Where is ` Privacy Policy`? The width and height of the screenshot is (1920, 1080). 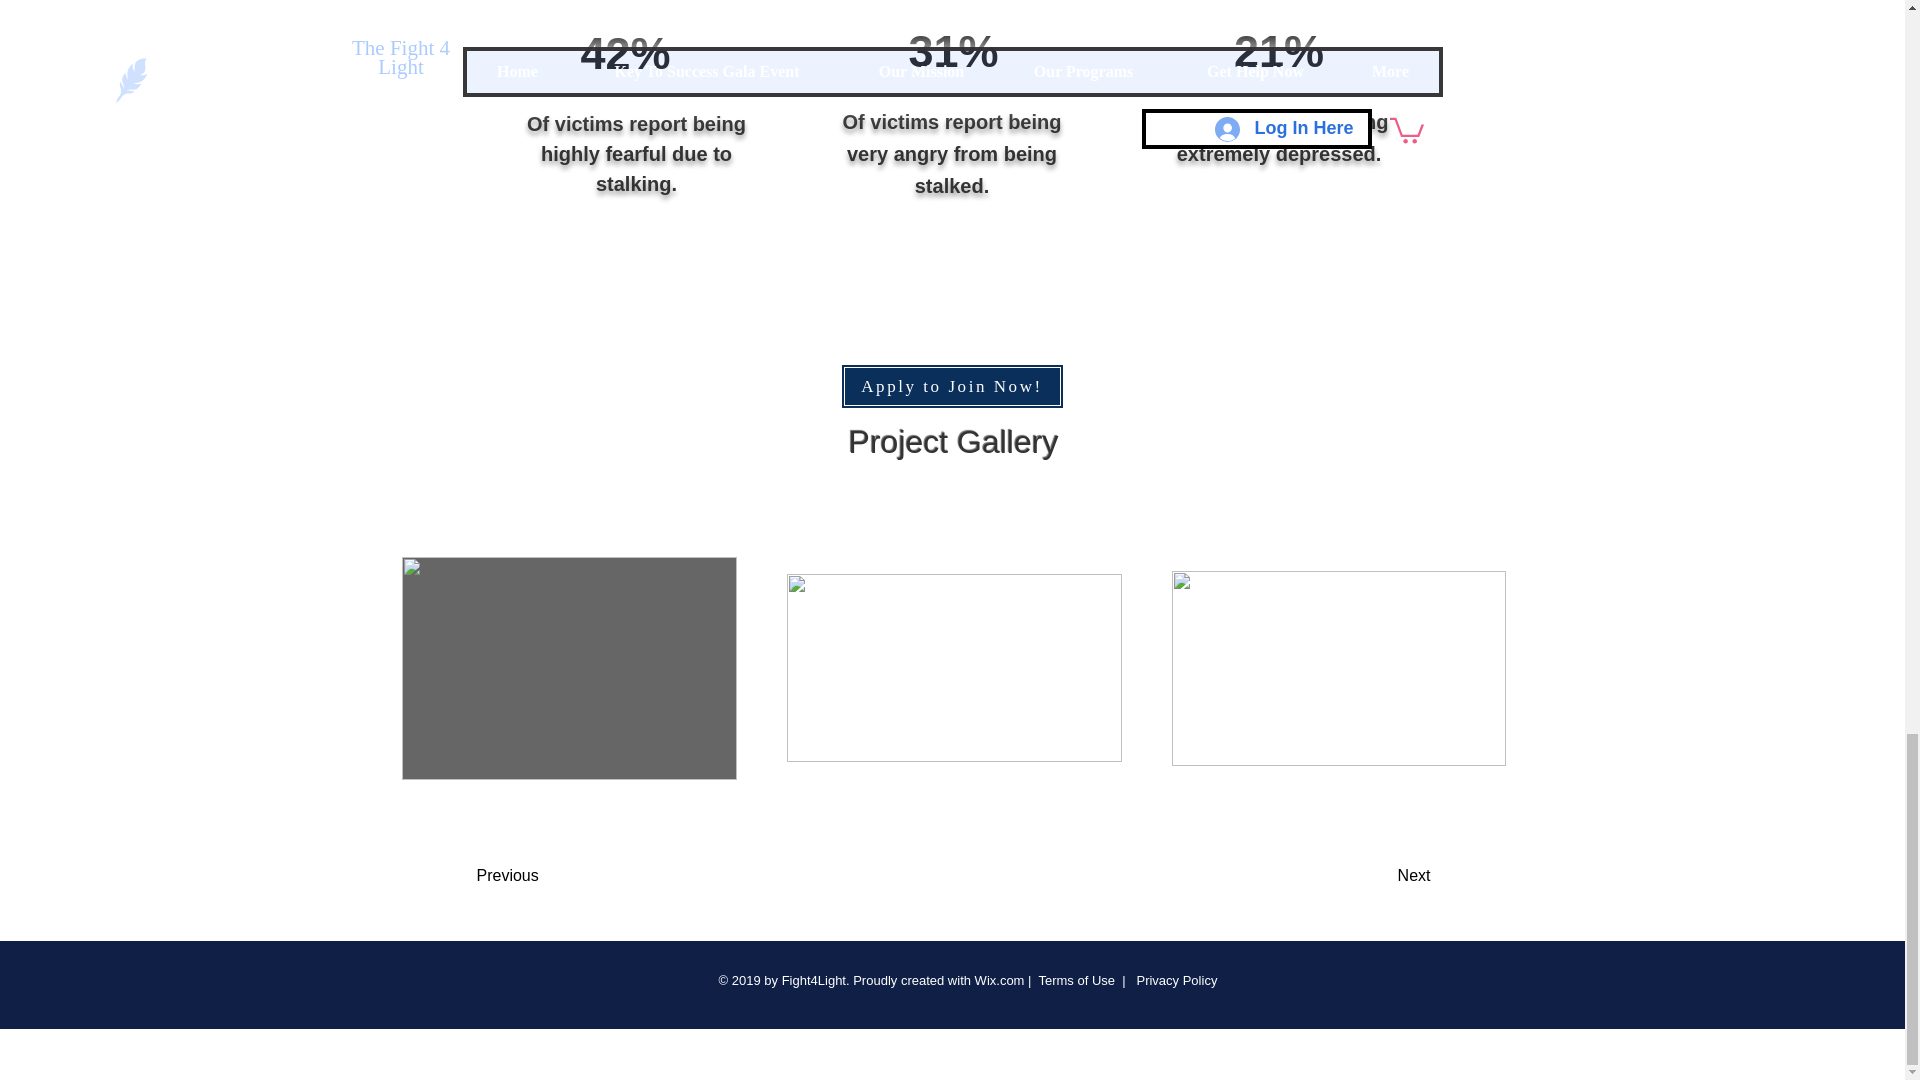  Privacy Policy is located at coordinates (1174, 980).